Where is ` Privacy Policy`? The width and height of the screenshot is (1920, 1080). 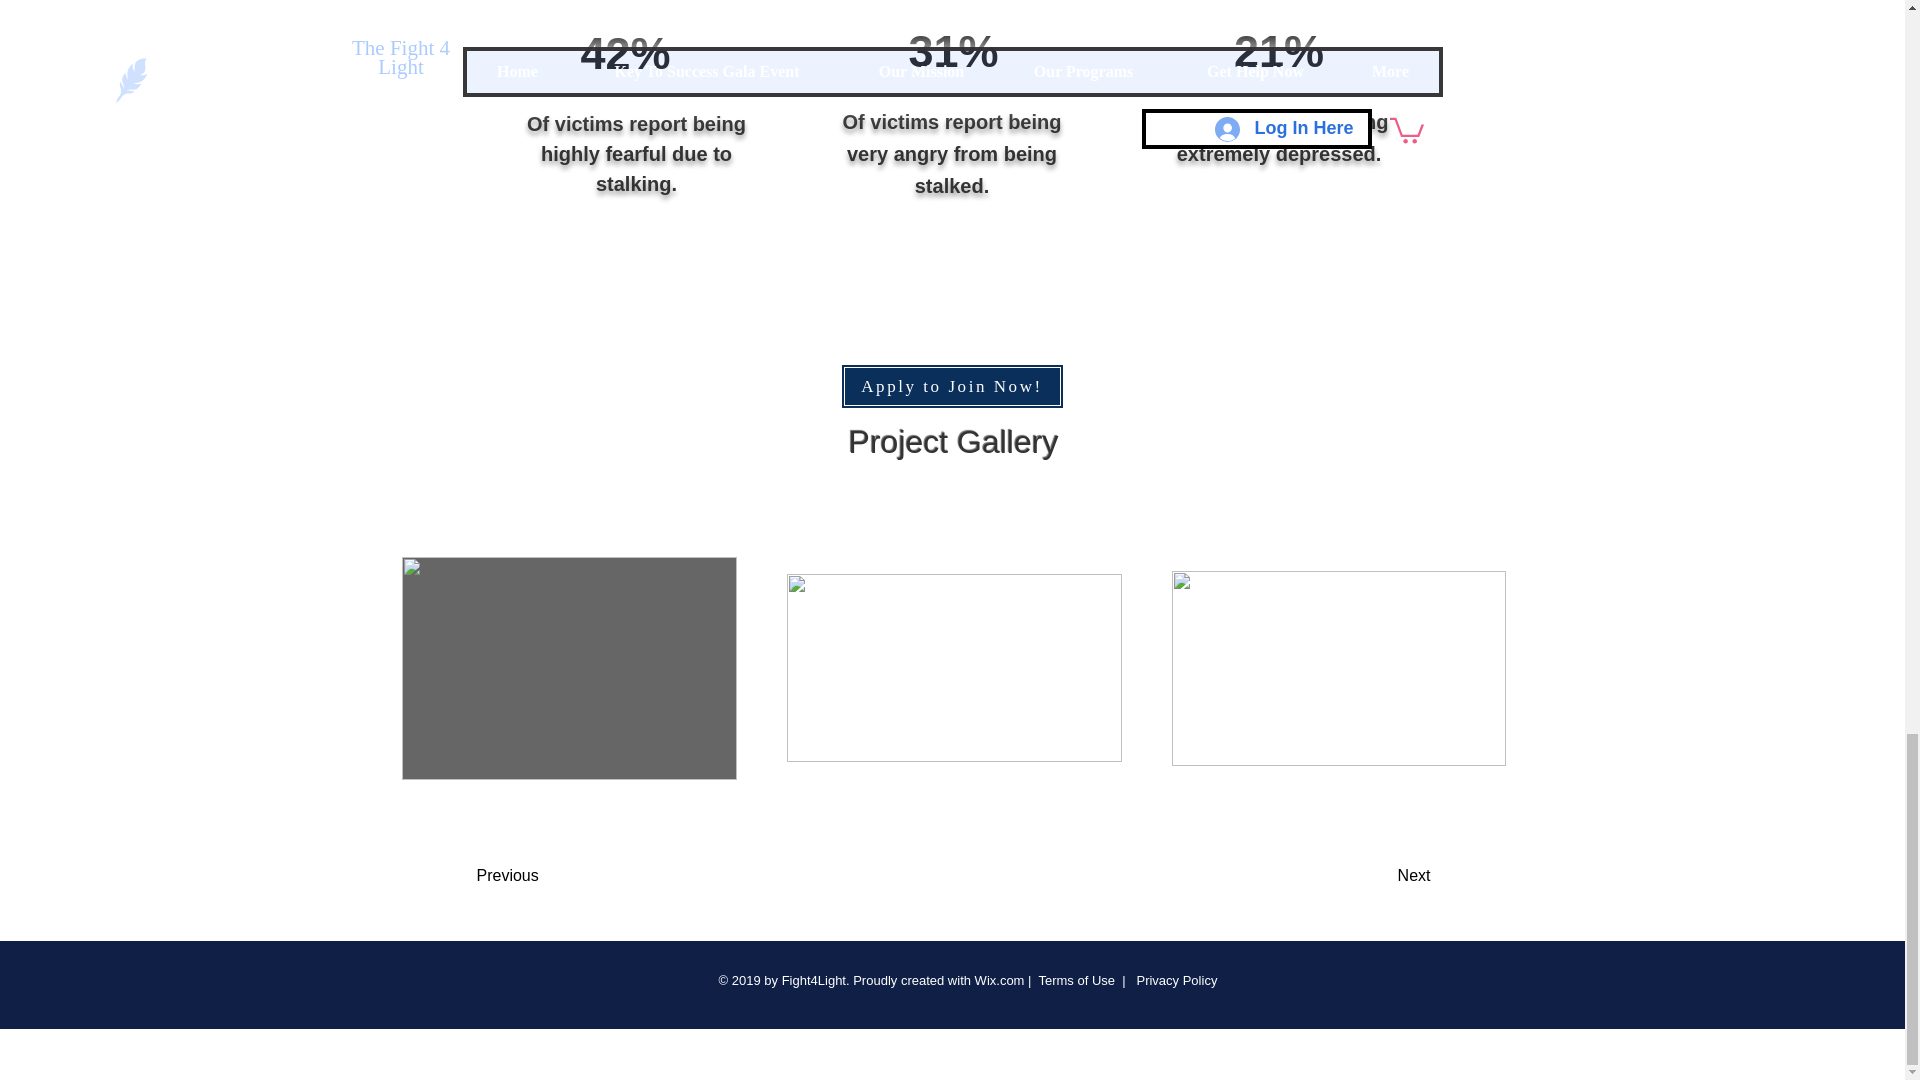  Privacy Policy is located at coordinates (1174, 980).